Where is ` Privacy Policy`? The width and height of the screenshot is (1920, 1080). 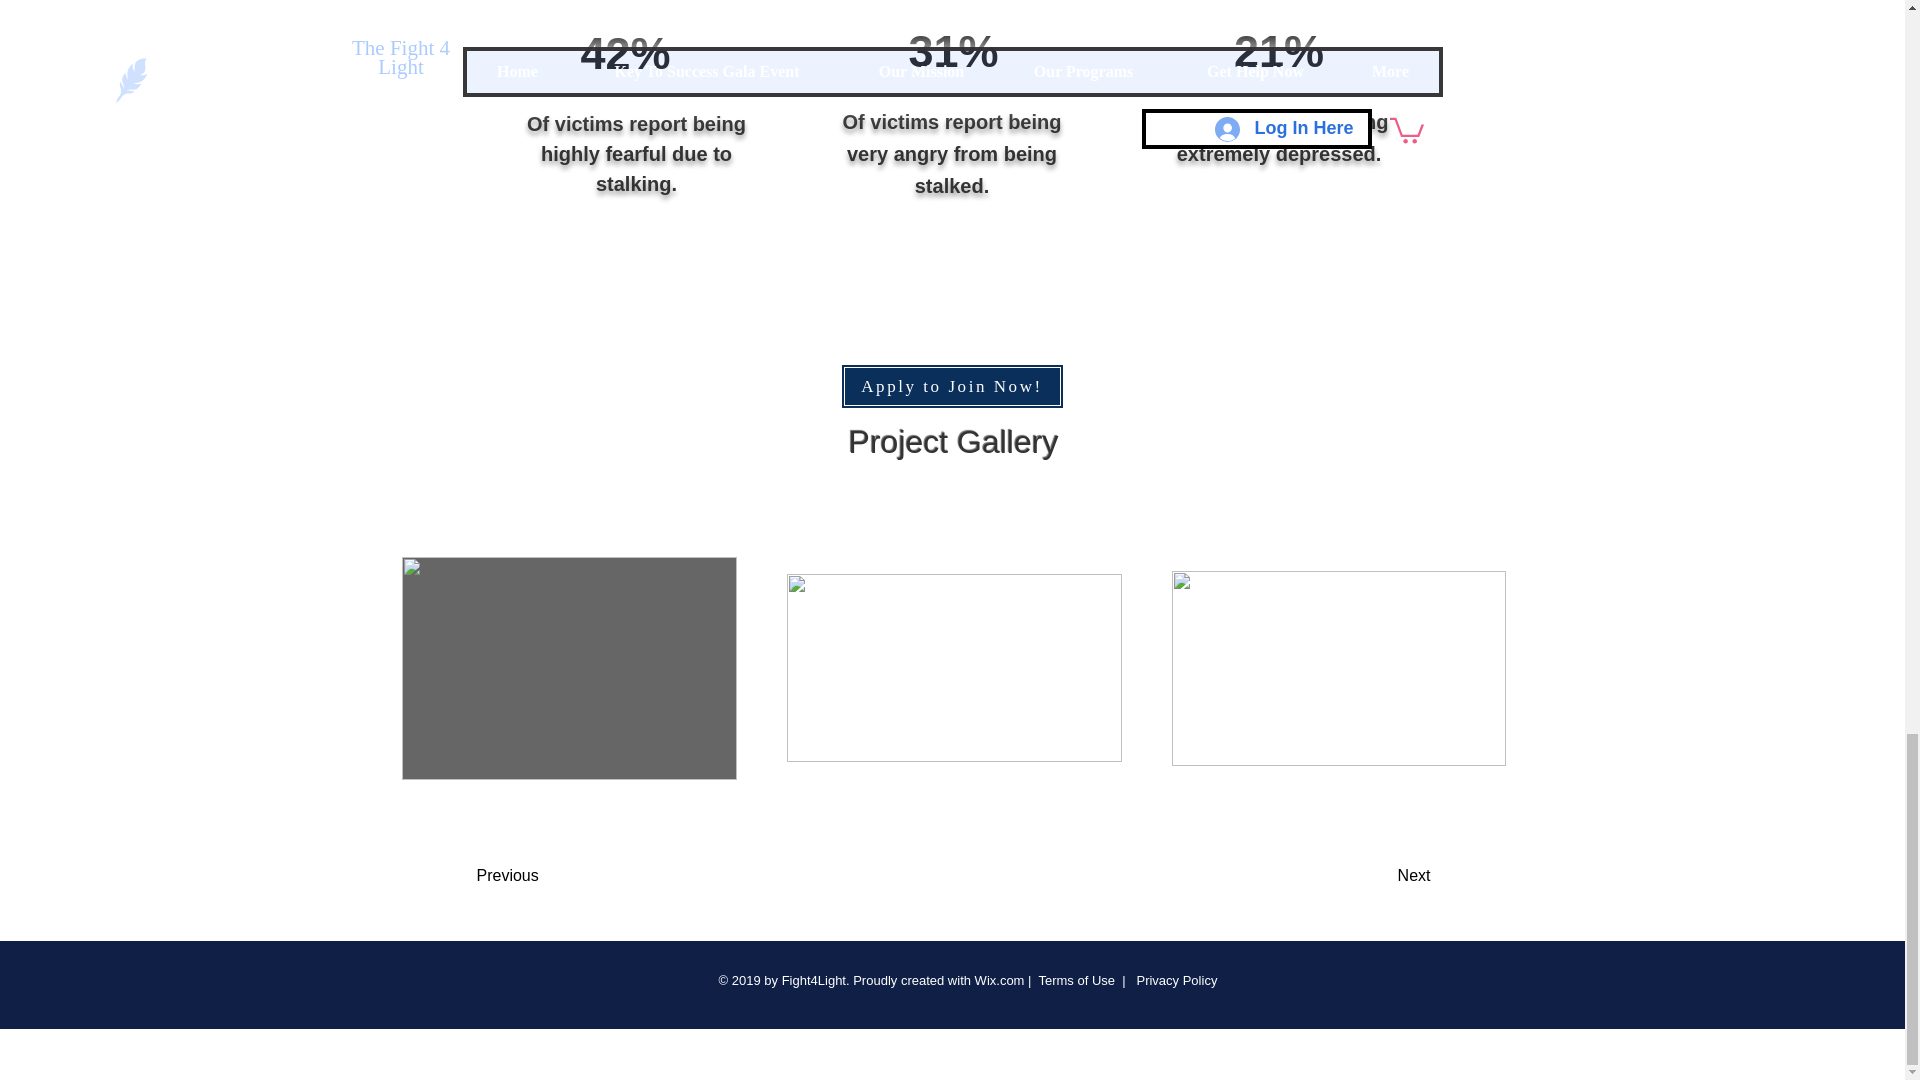  Privacy Policy is located at coordinates (1174, 980).